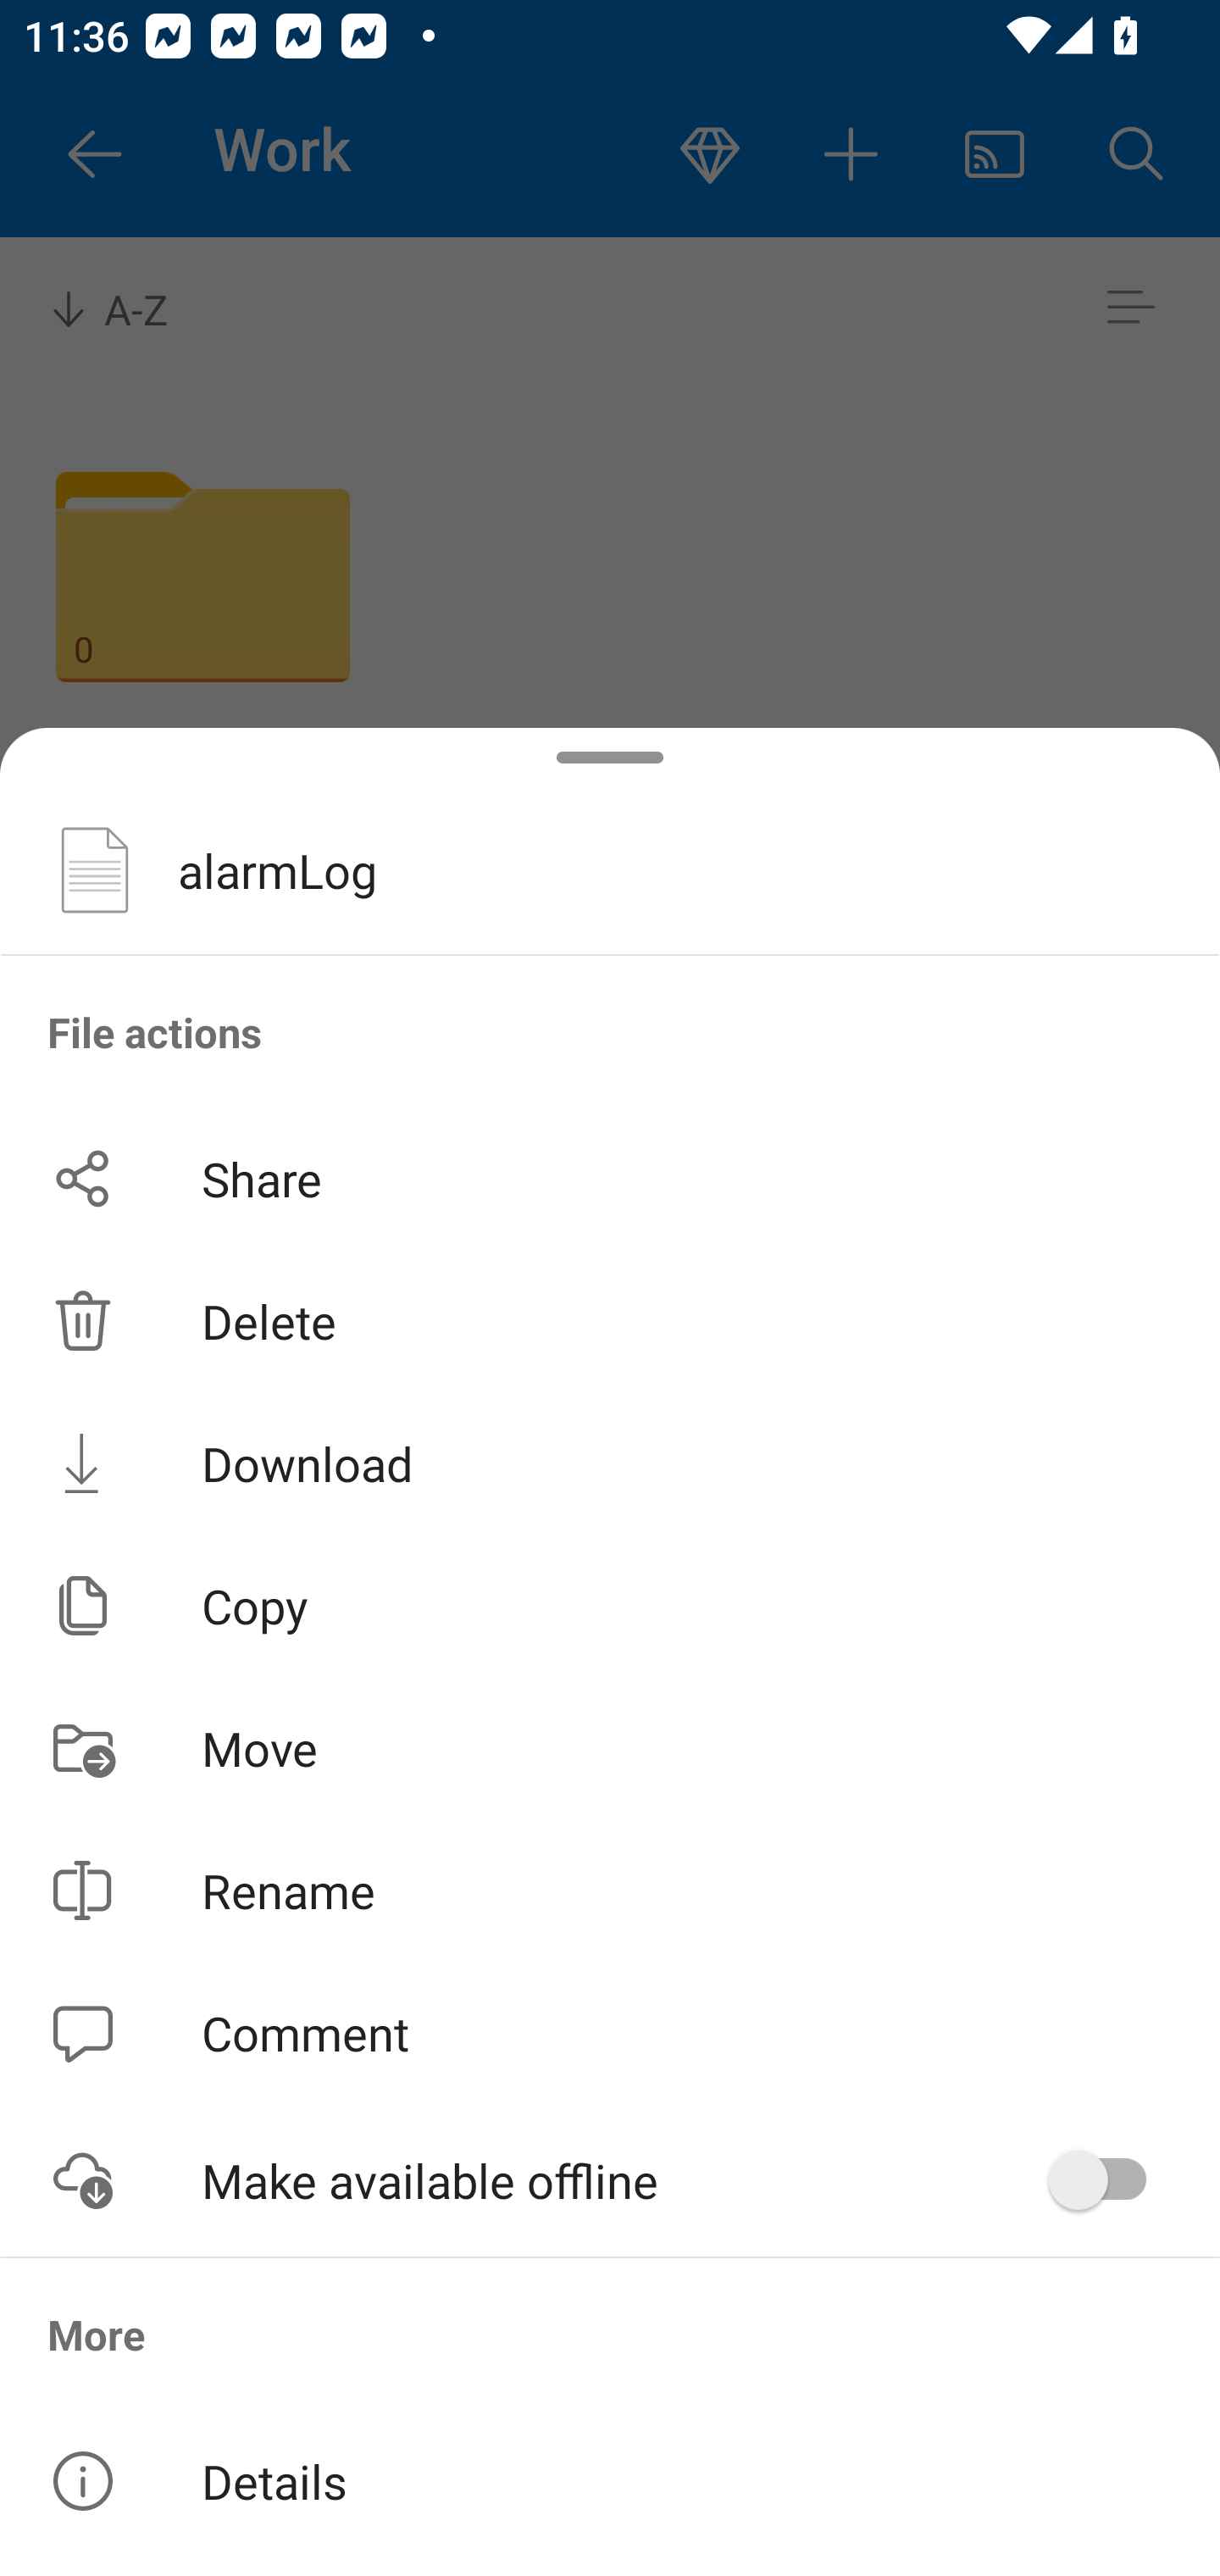  Describe the element at coordinates (610, 1606) in the screenshot. I see `Copy button Copy` at that location.